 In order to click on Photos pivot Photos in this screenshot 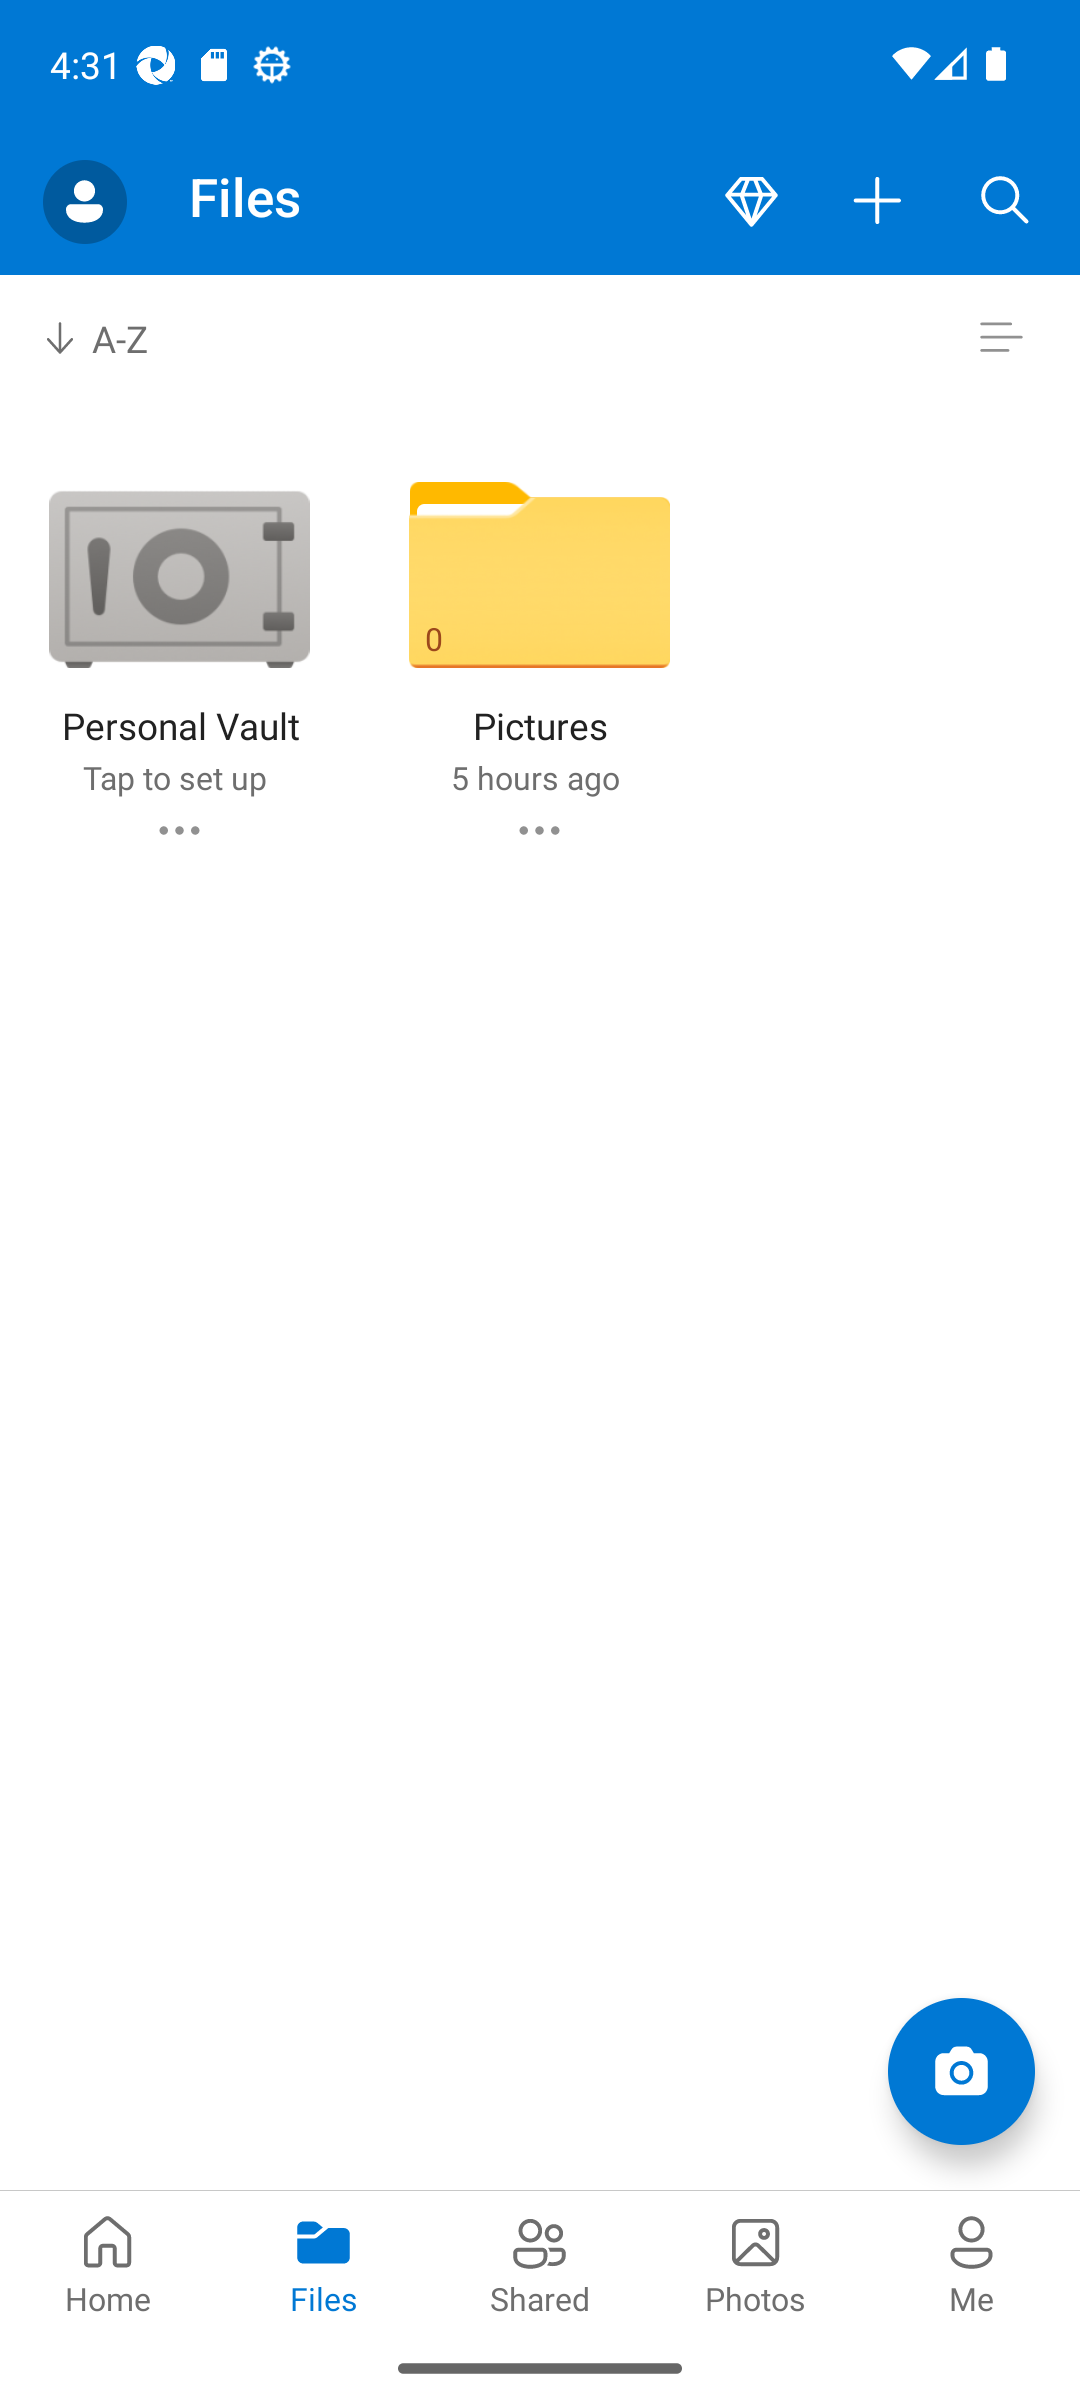, I will do `click(756, 2262)`.